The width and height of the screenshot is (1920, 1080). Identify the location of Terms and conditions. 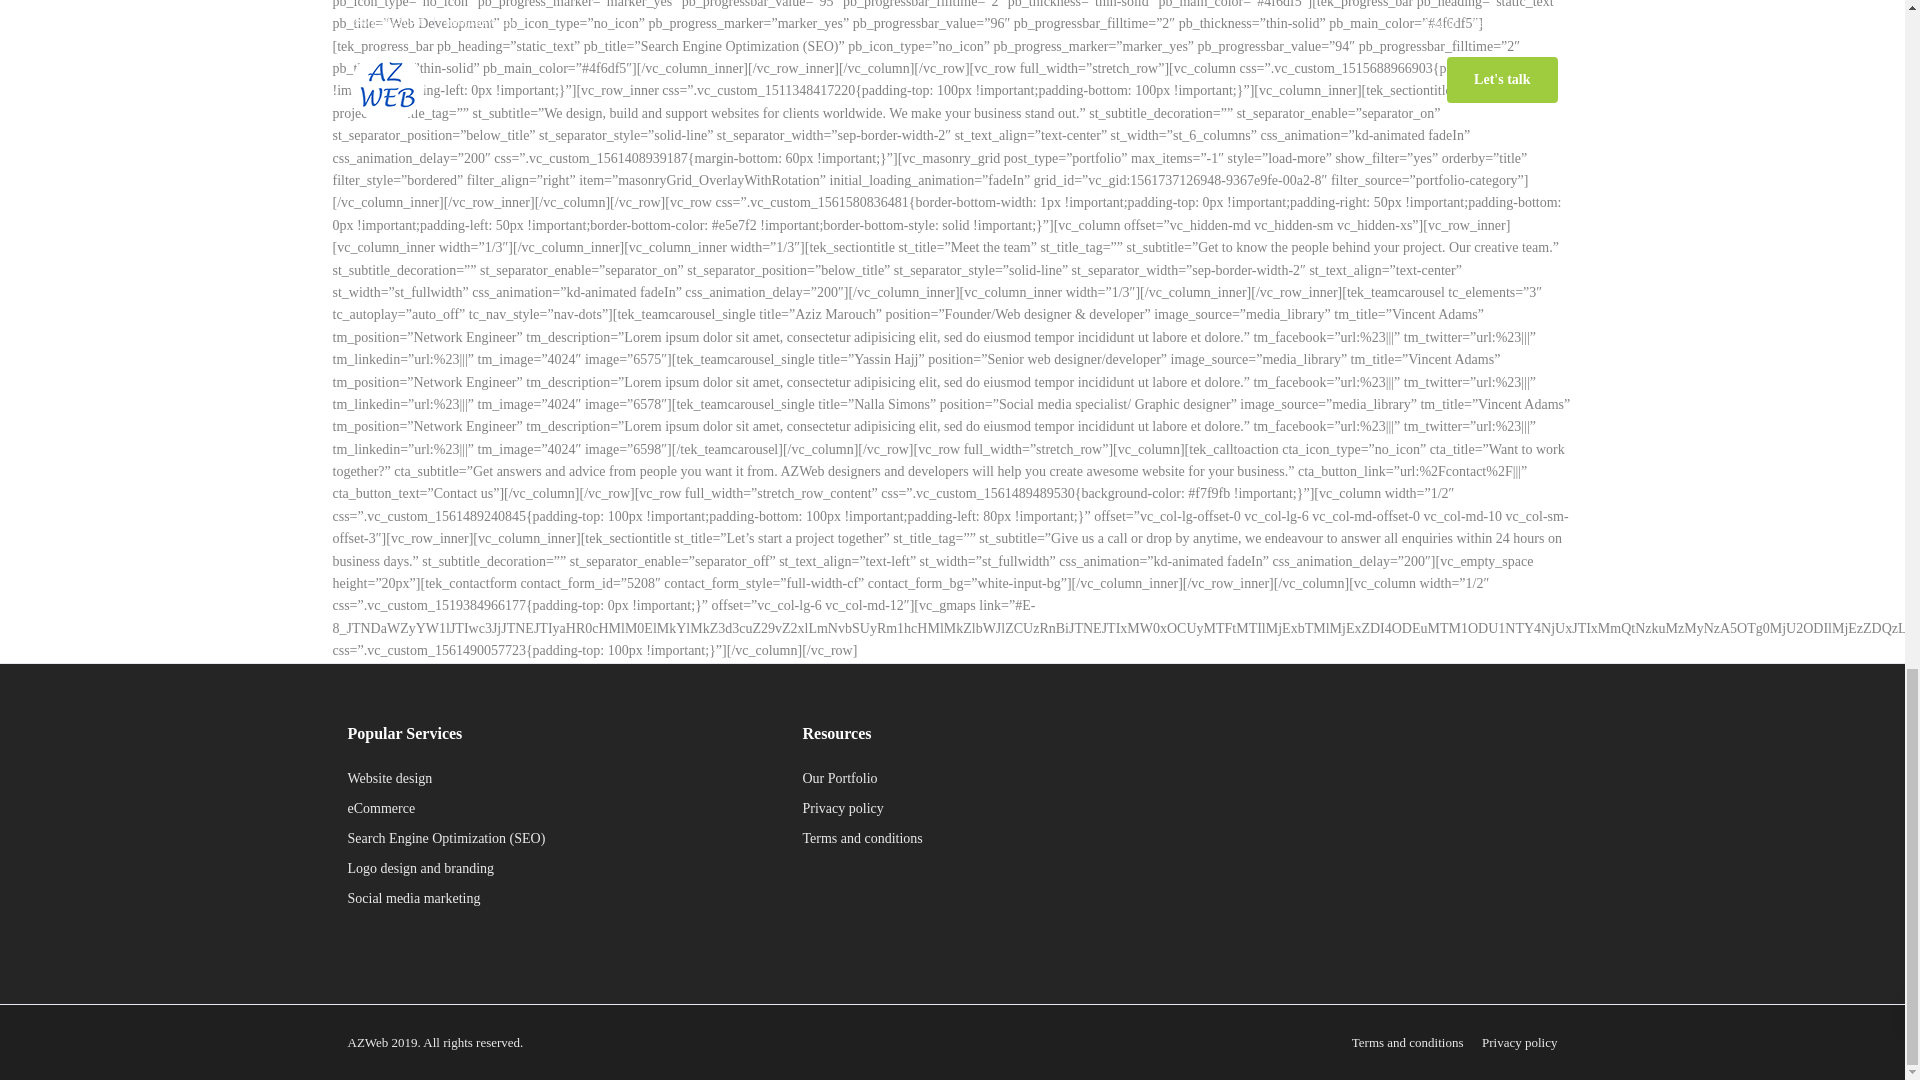
(862, 838).